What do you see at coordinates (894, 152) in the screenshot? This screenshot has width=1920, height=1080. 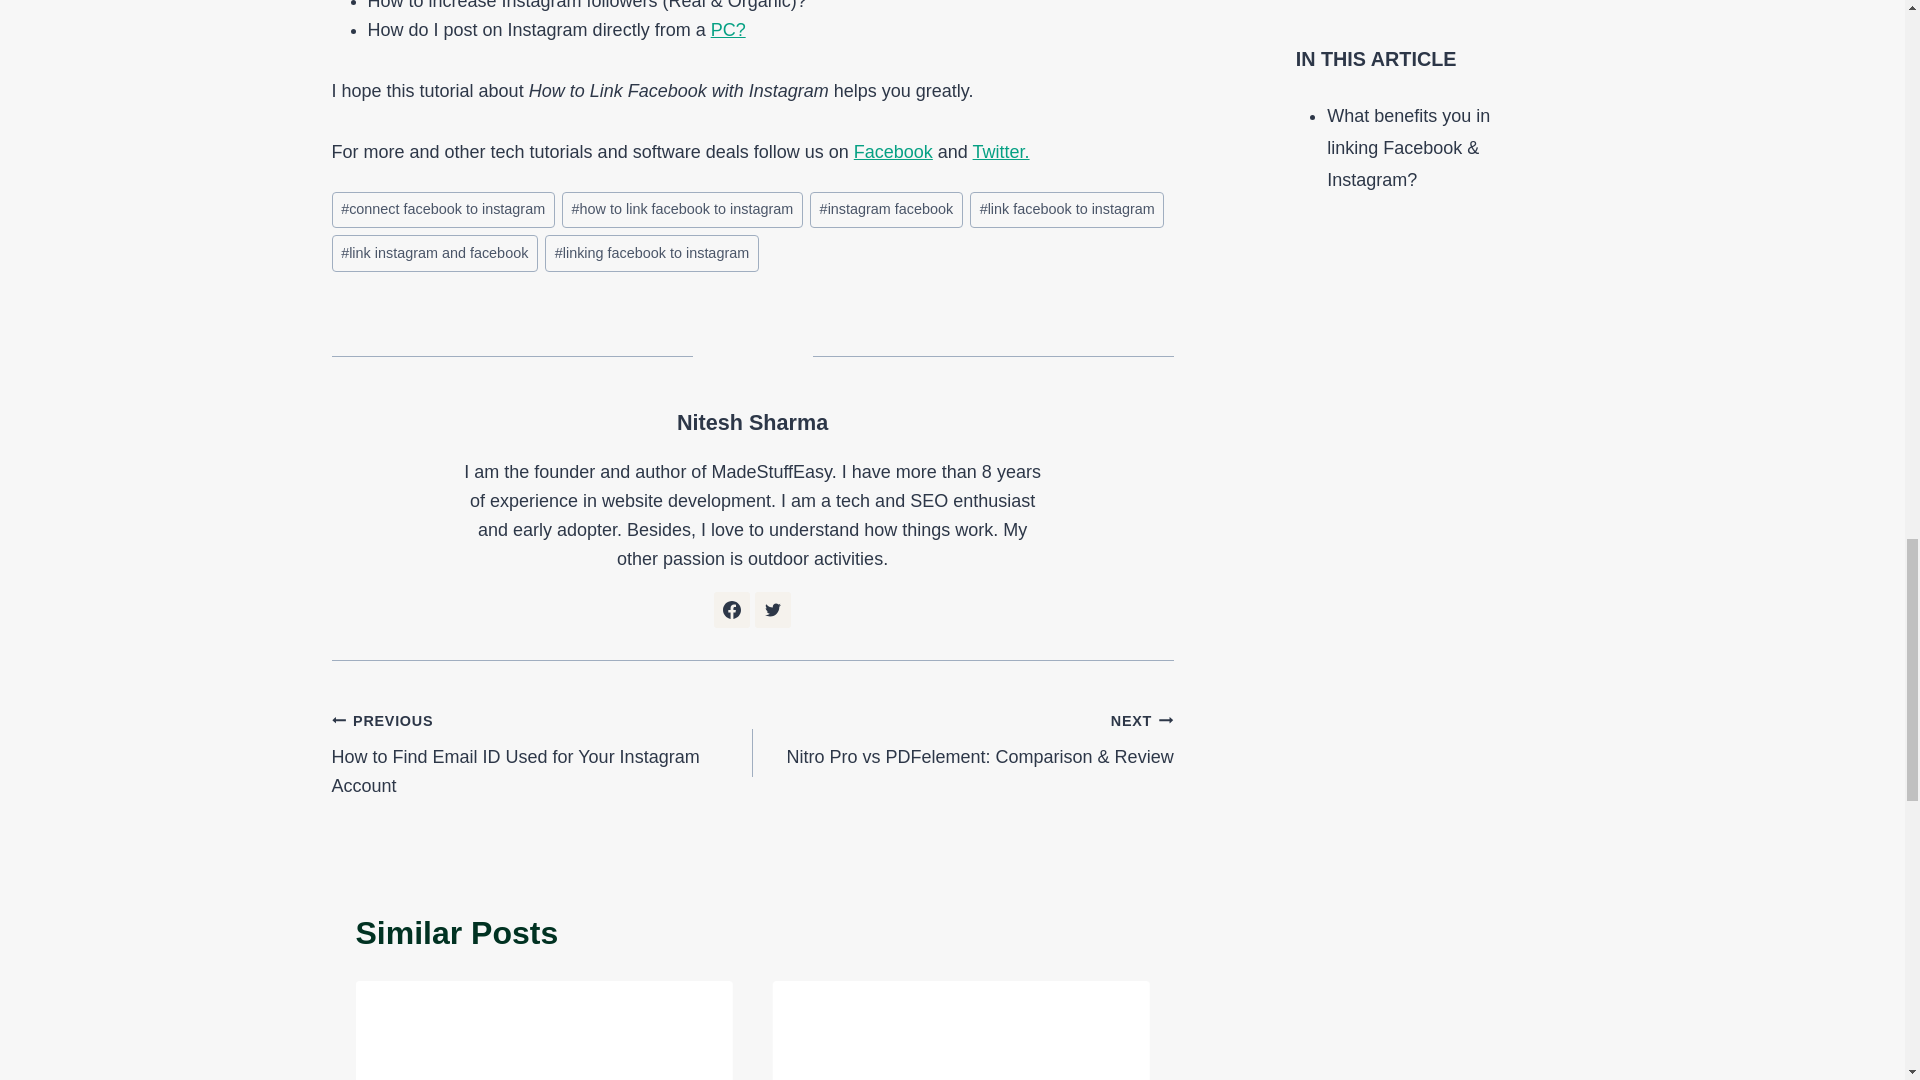 I see `Facebook` at bounding box center [894, 152].